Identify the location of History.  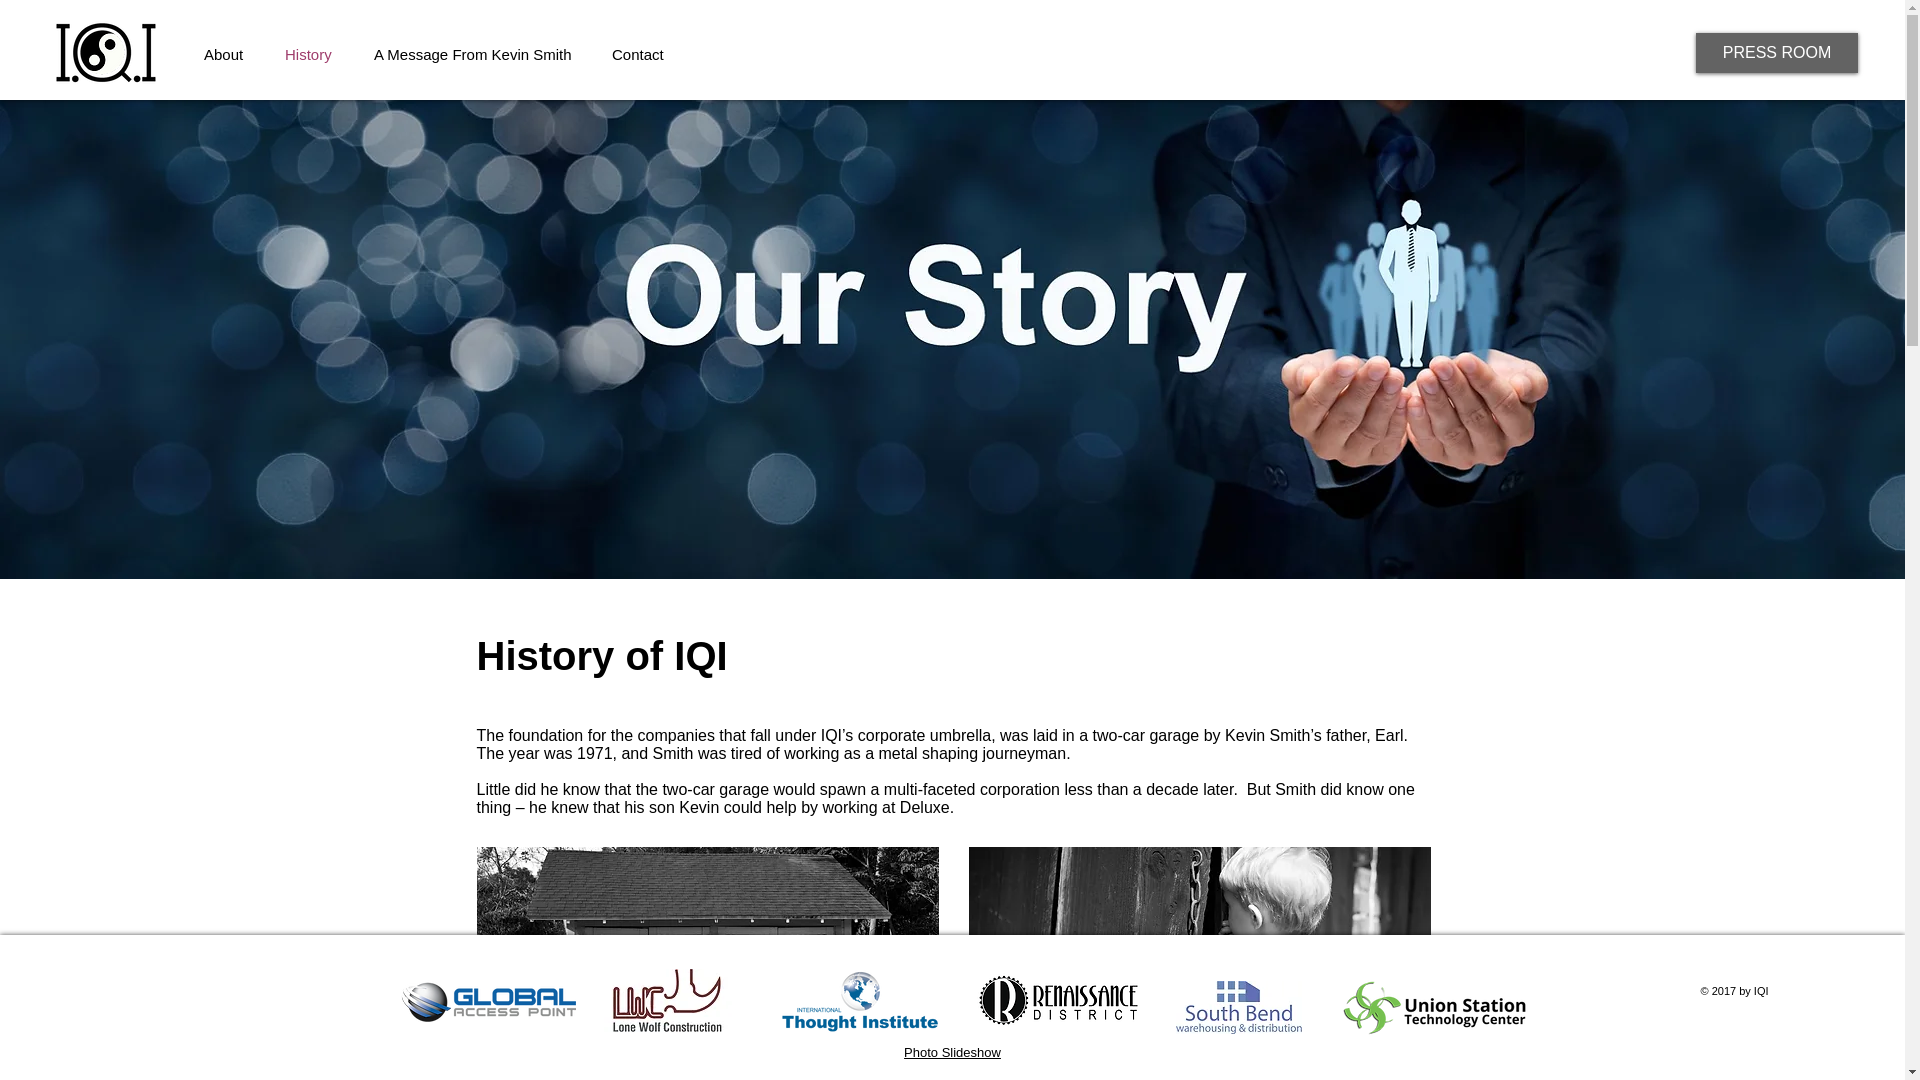
(308, 54).